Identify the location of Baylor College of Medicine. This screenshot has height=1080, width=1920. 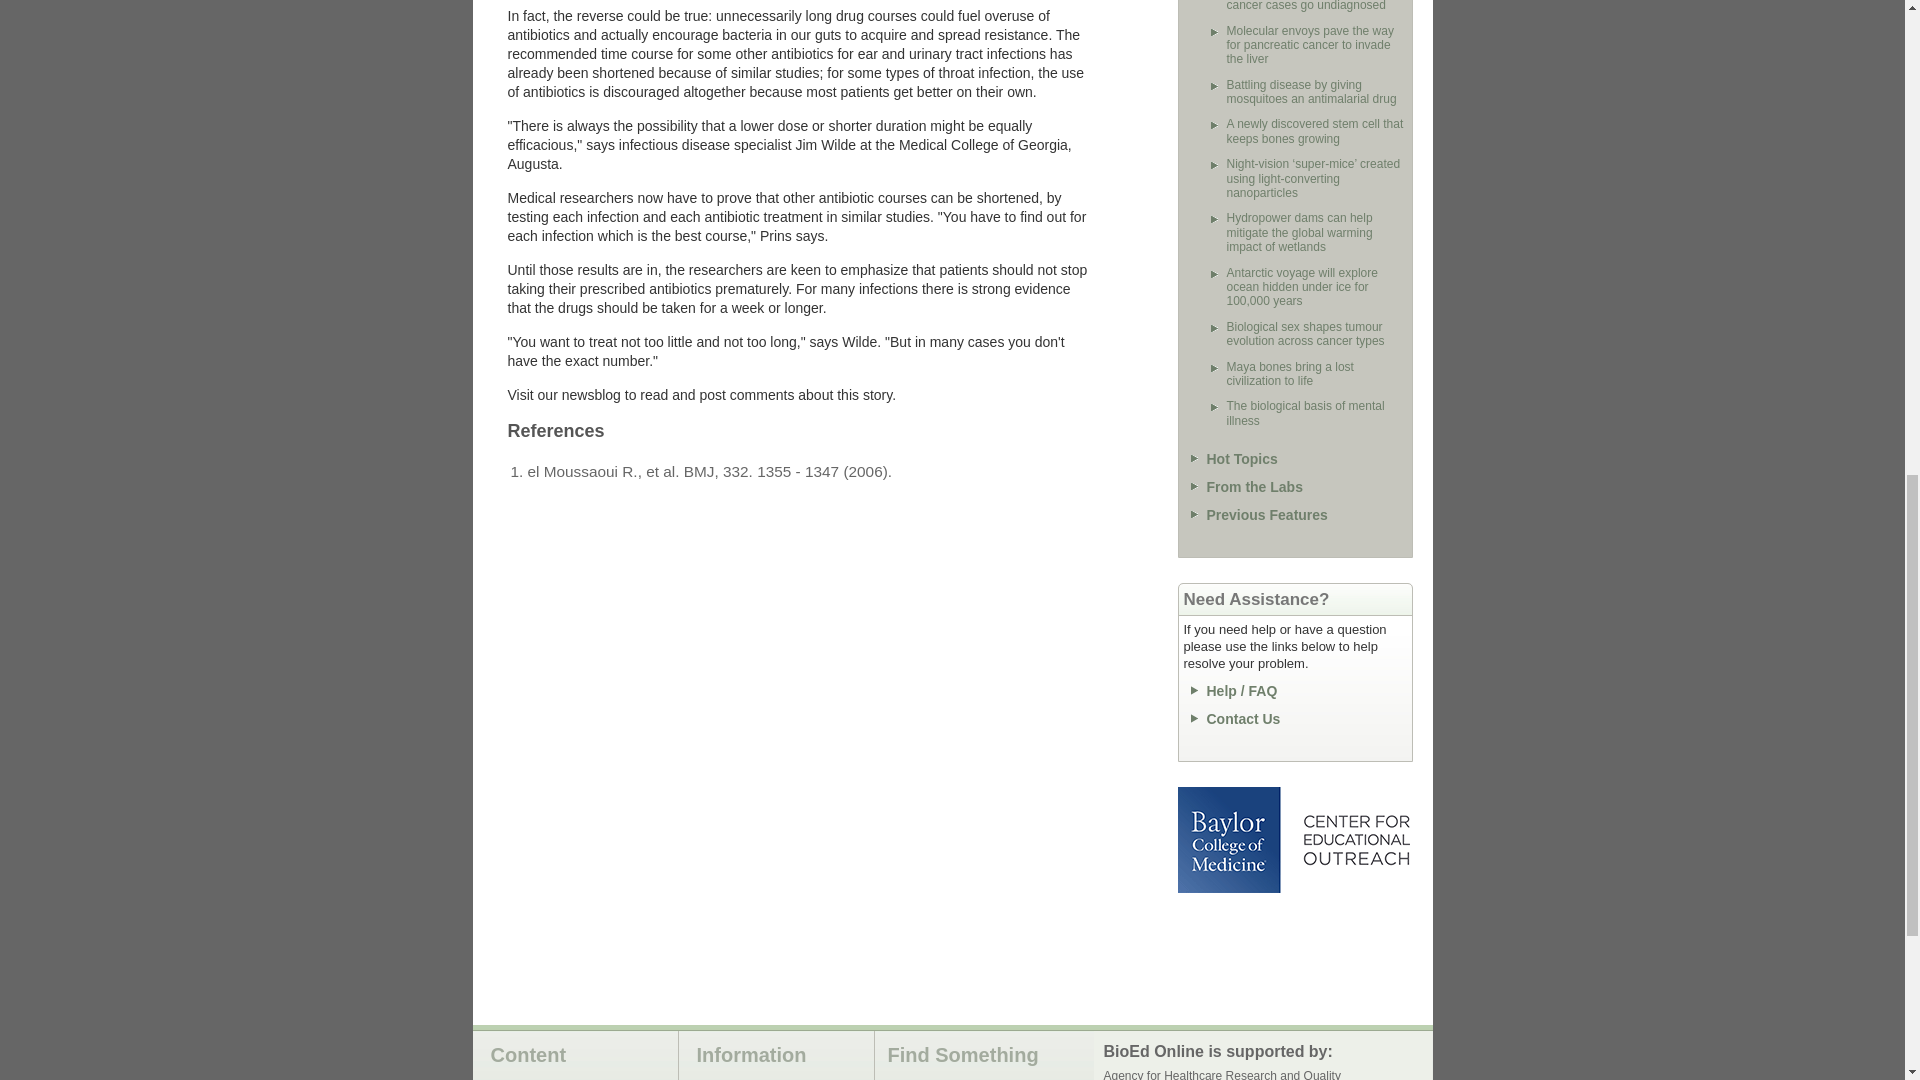
(1231, 840).